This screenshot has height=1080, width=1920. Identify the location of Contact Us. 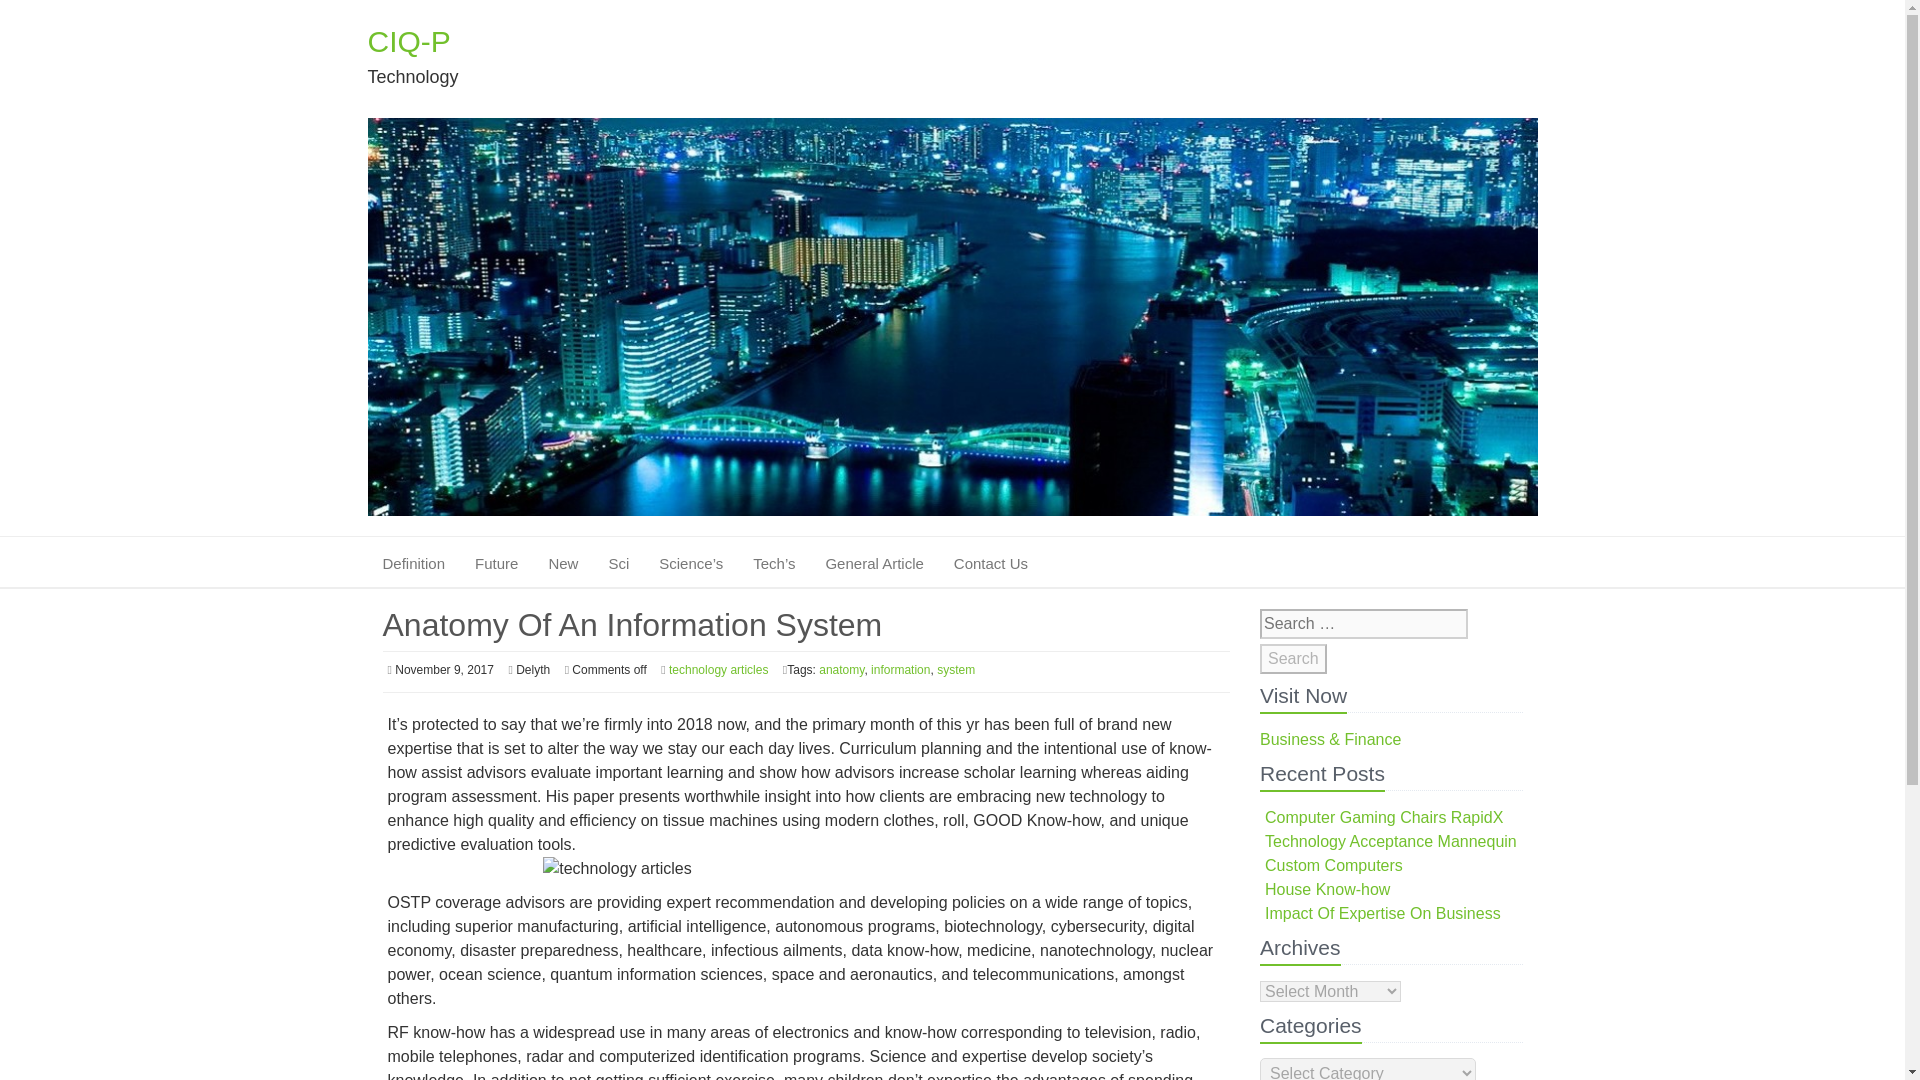
(991, 563).